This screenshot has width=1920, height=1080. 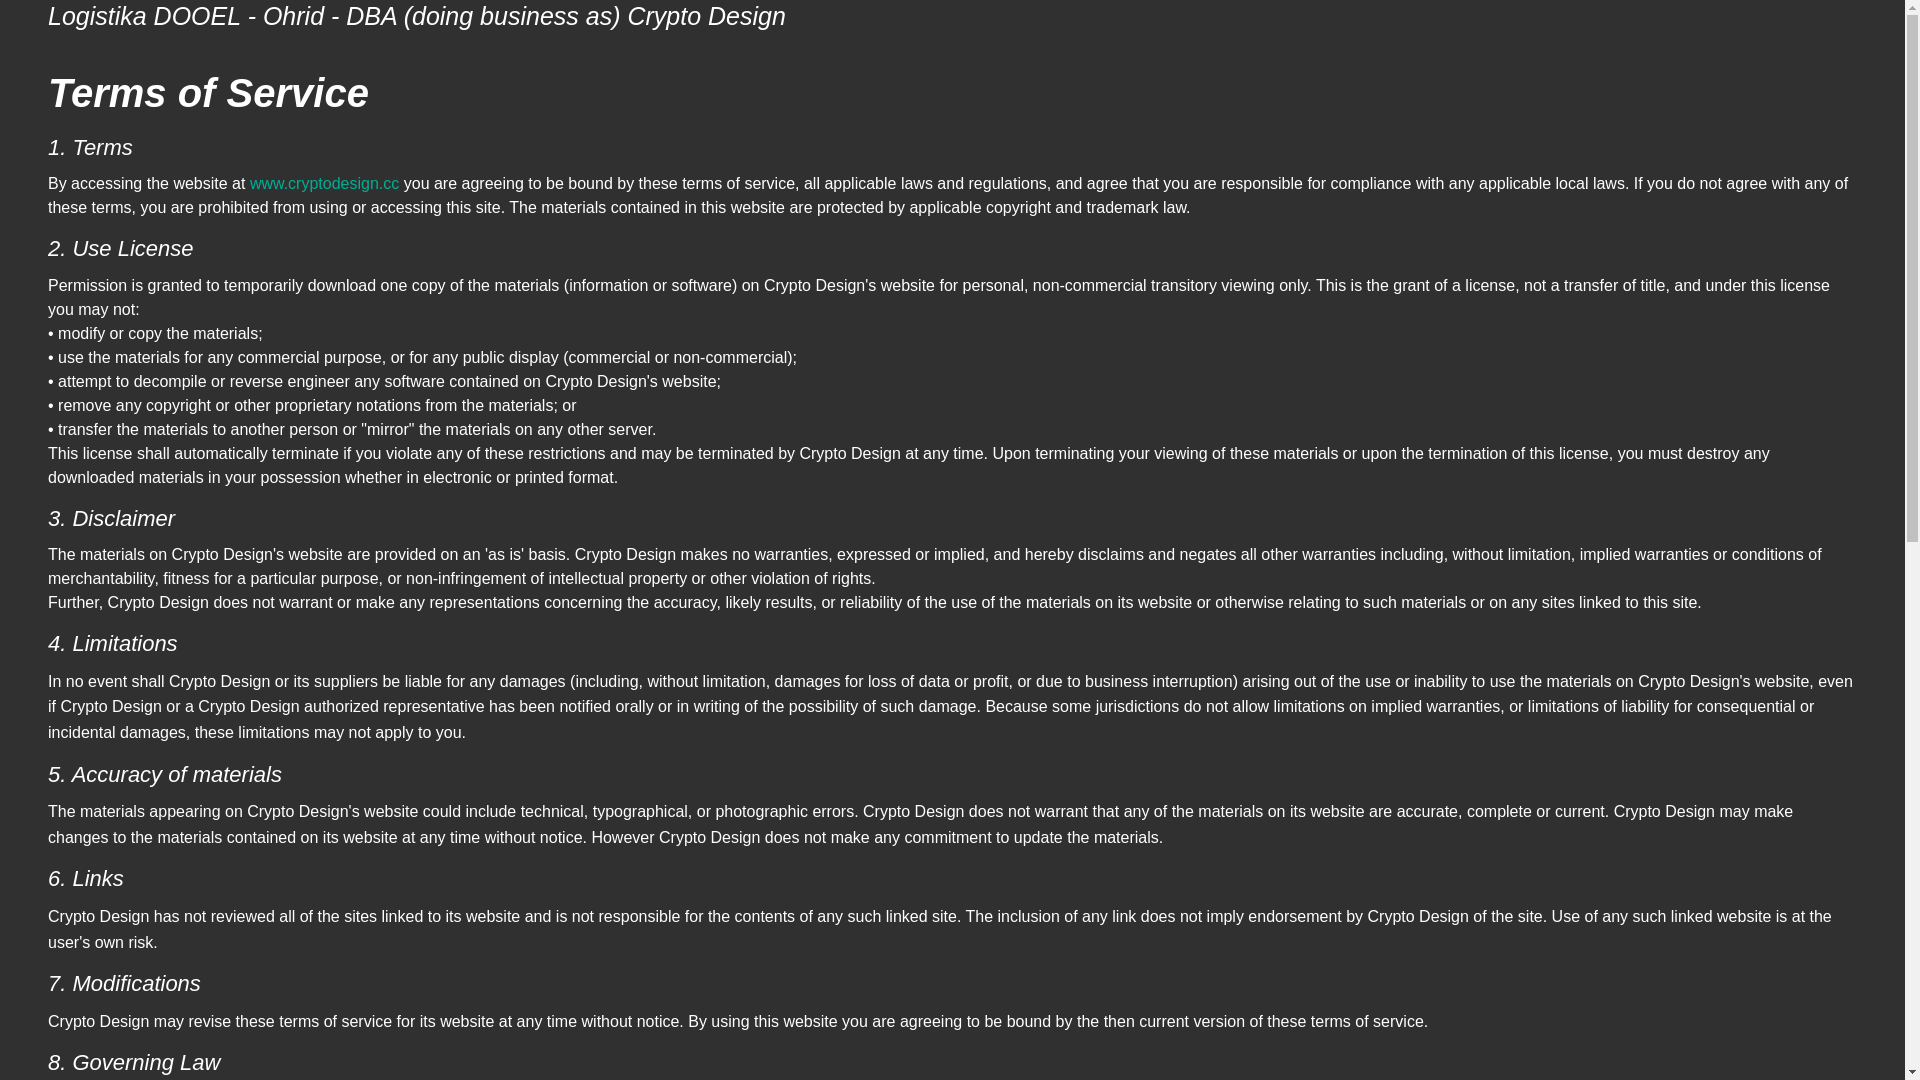 What do you see at coordinates (324, 183) in the screenshot?
I see `www.cryptodesign.cc` at bounding box center [324, 183].